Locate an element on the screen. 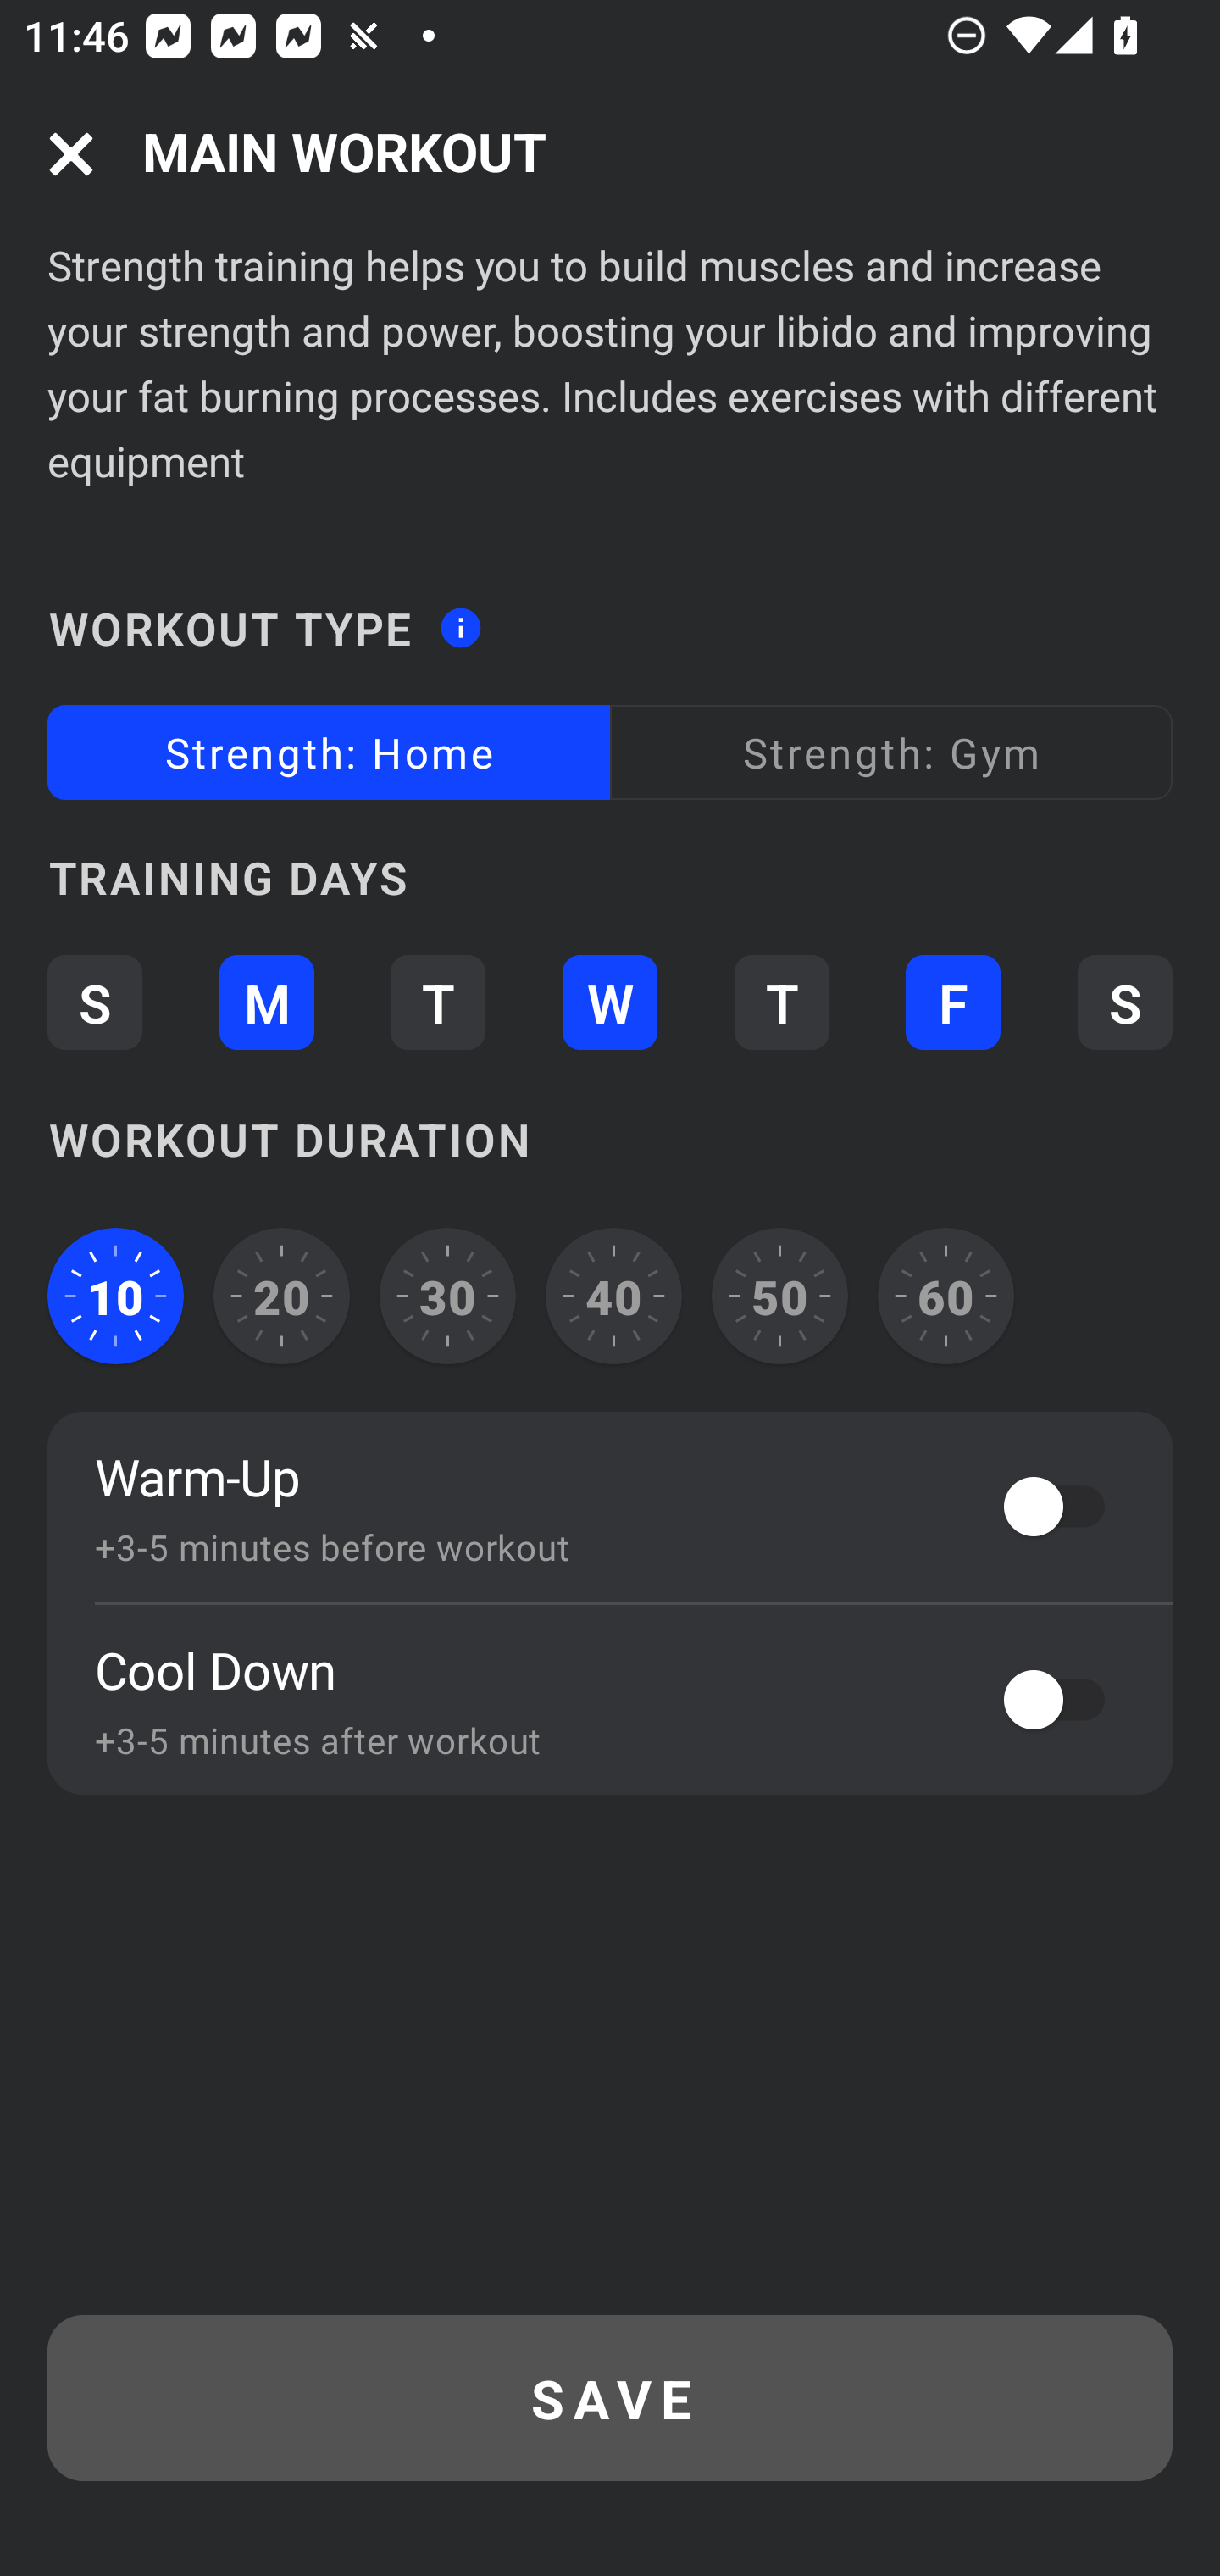  Navigation icon is located at coordinates (71, 154).